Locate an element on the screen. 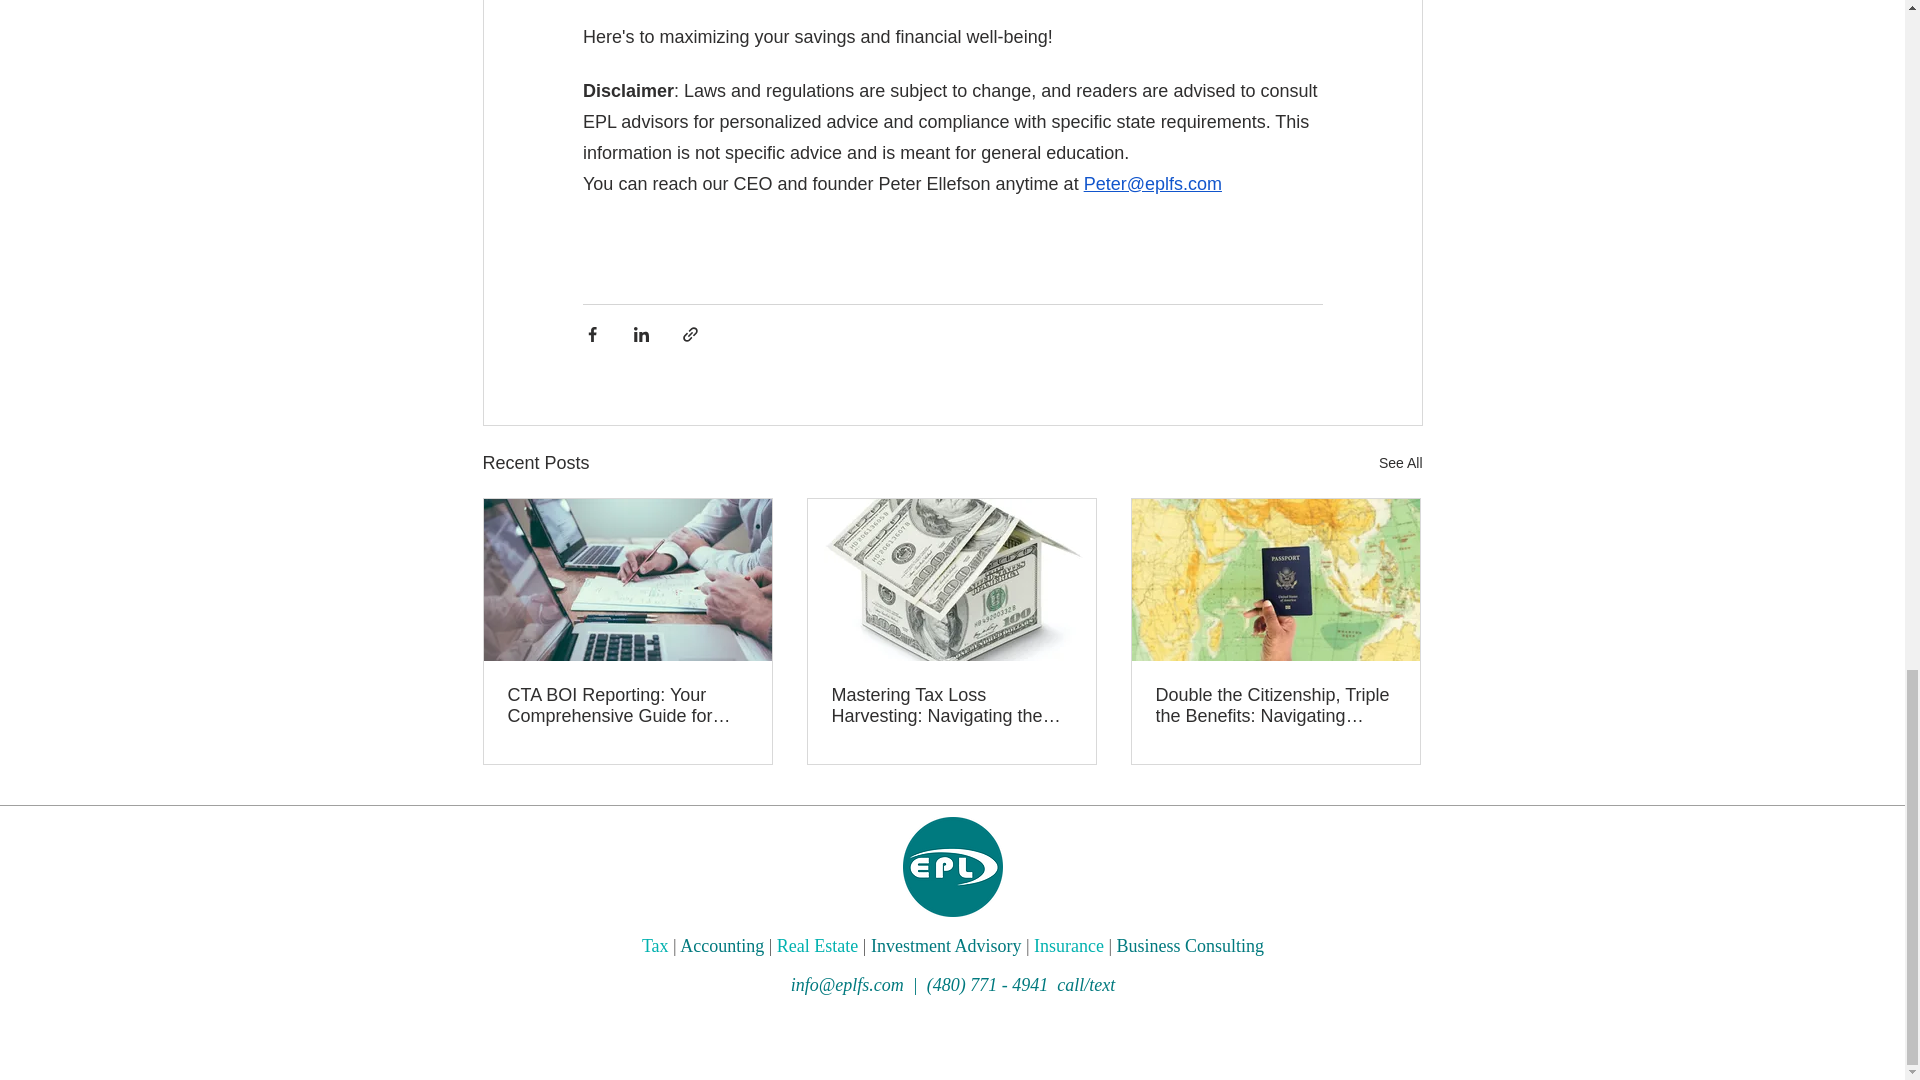 Image resolution: width=1920 pixels, height=1080 pixels. Business Consulting is located at coordinates (1191, 946).